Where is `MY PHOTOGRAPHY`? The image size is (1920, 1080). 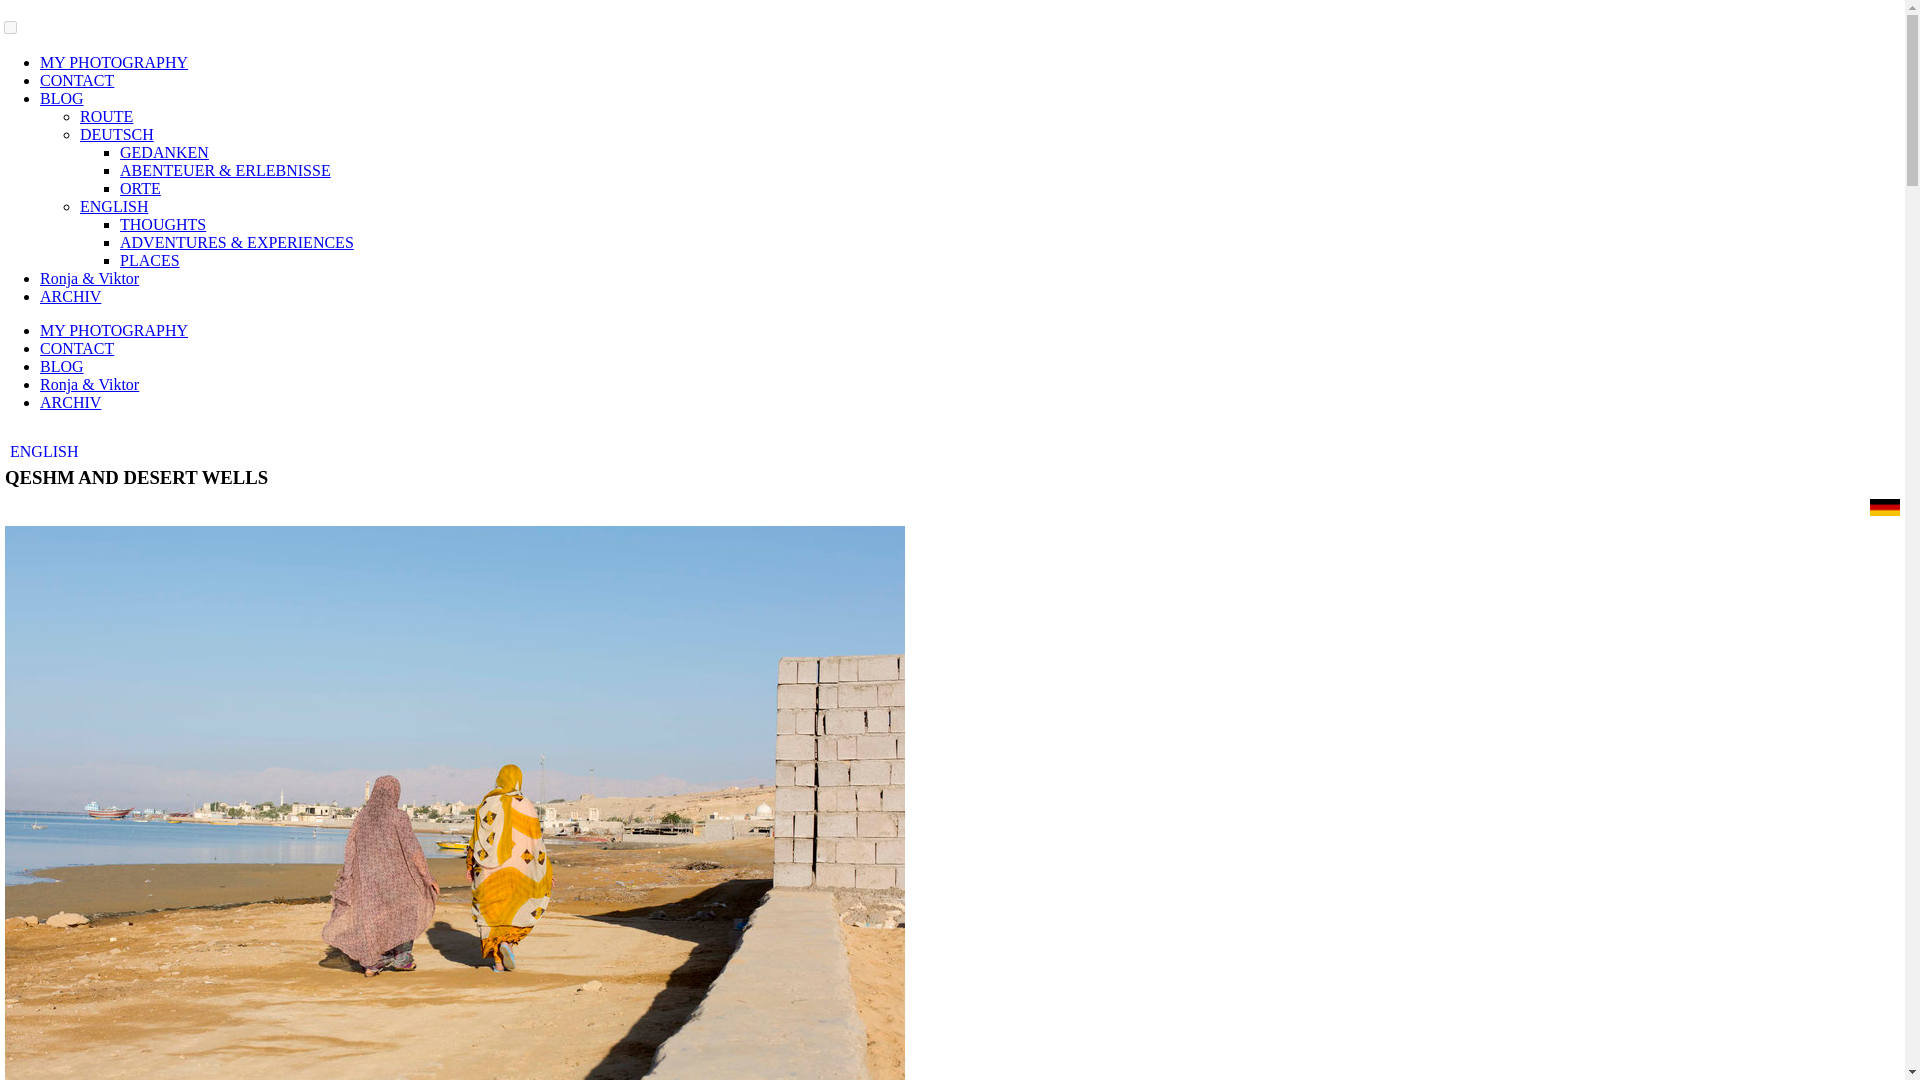
MY PHOTOGRAPHY is located at coordinates (114, 62).